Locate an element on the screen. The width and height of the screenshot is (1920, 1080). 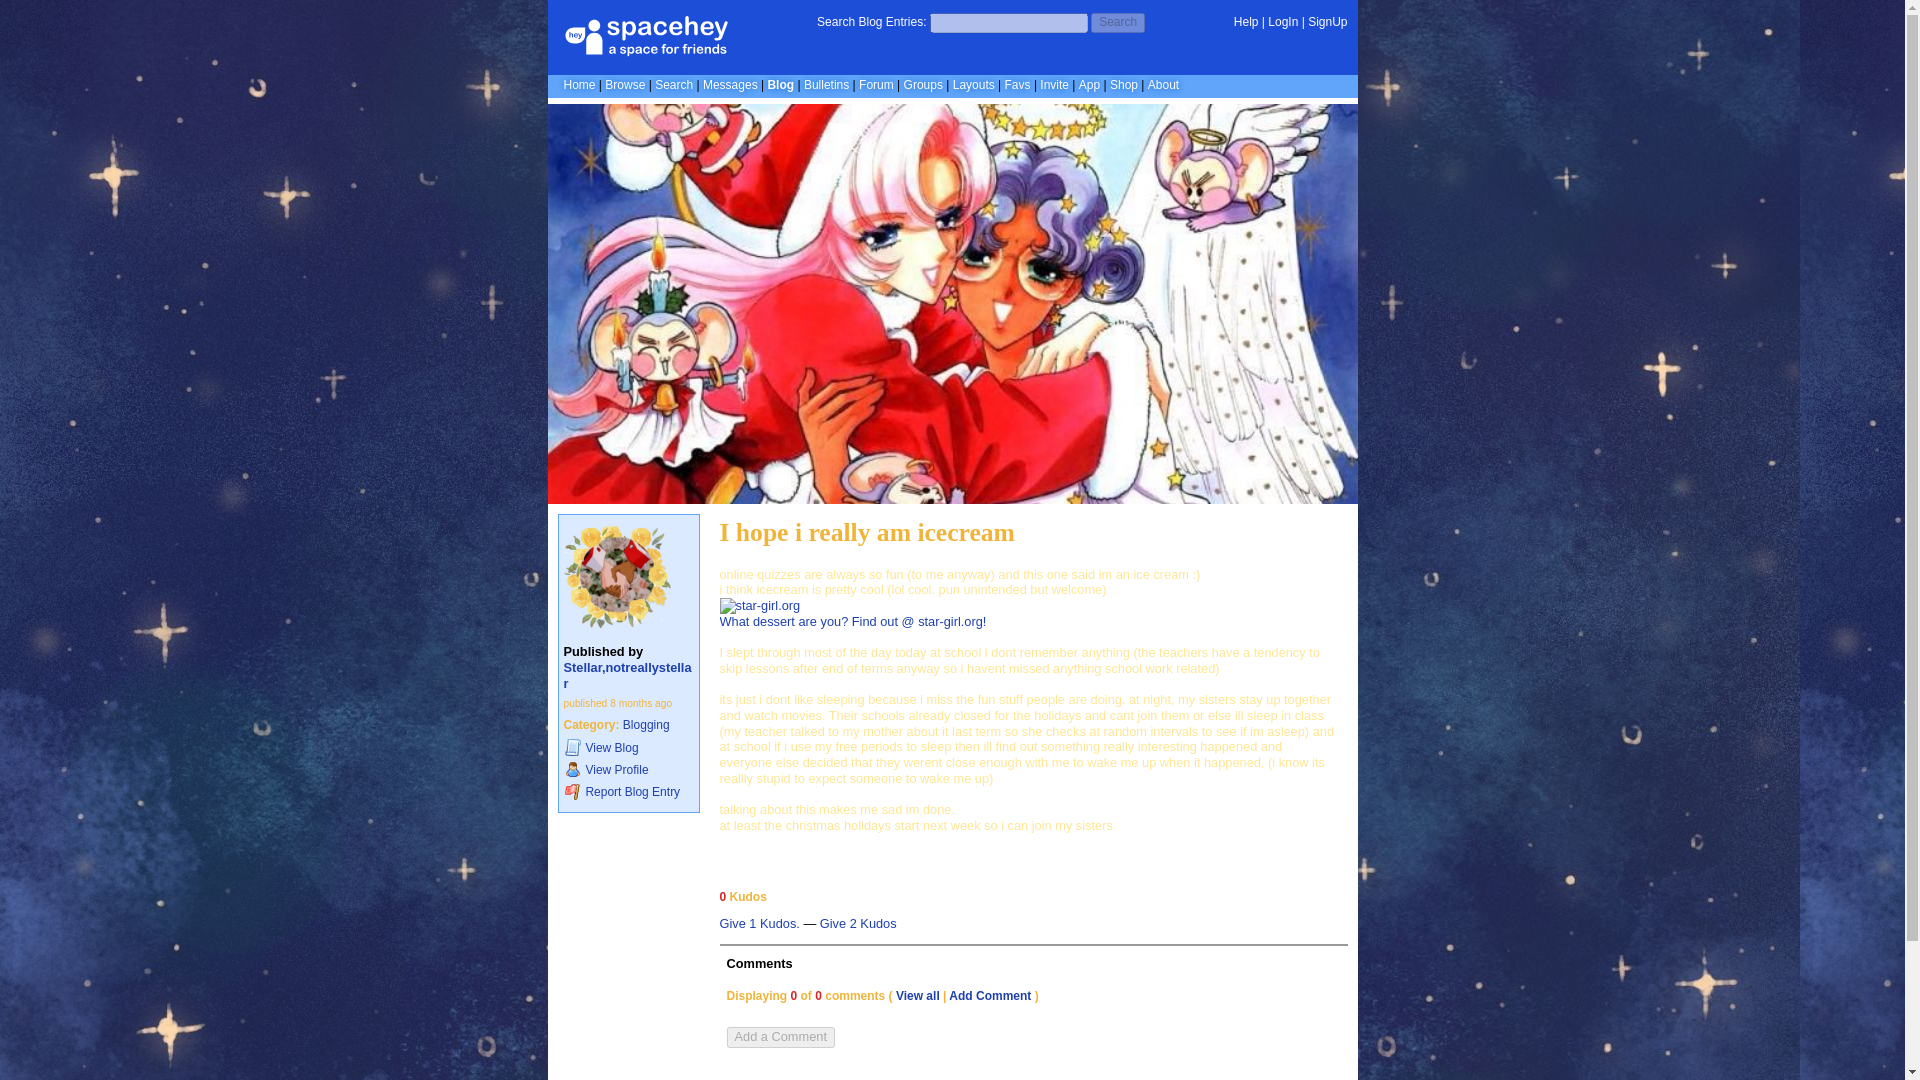
About is located at coordinates (1163, 84).